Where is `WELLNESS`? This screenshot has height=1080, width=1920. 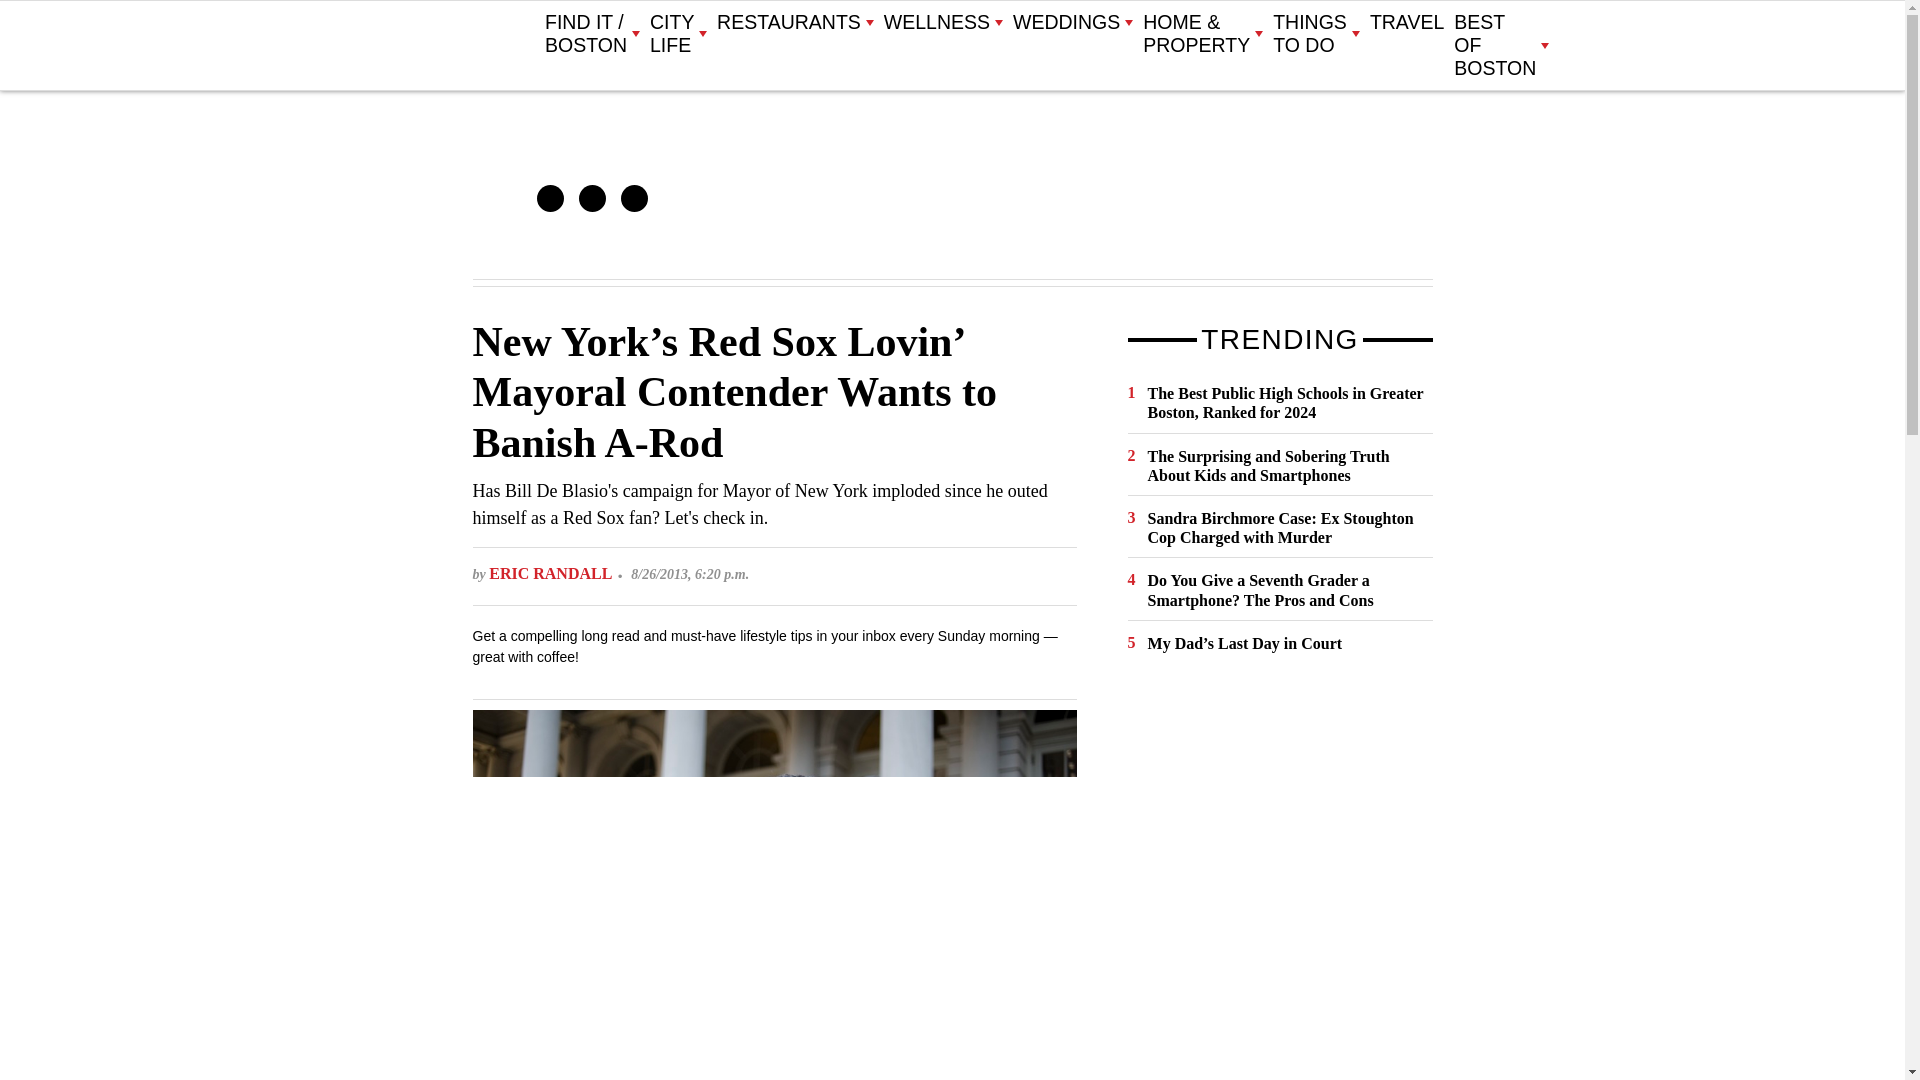
WELLNESS is located at coordinates (942, 22).